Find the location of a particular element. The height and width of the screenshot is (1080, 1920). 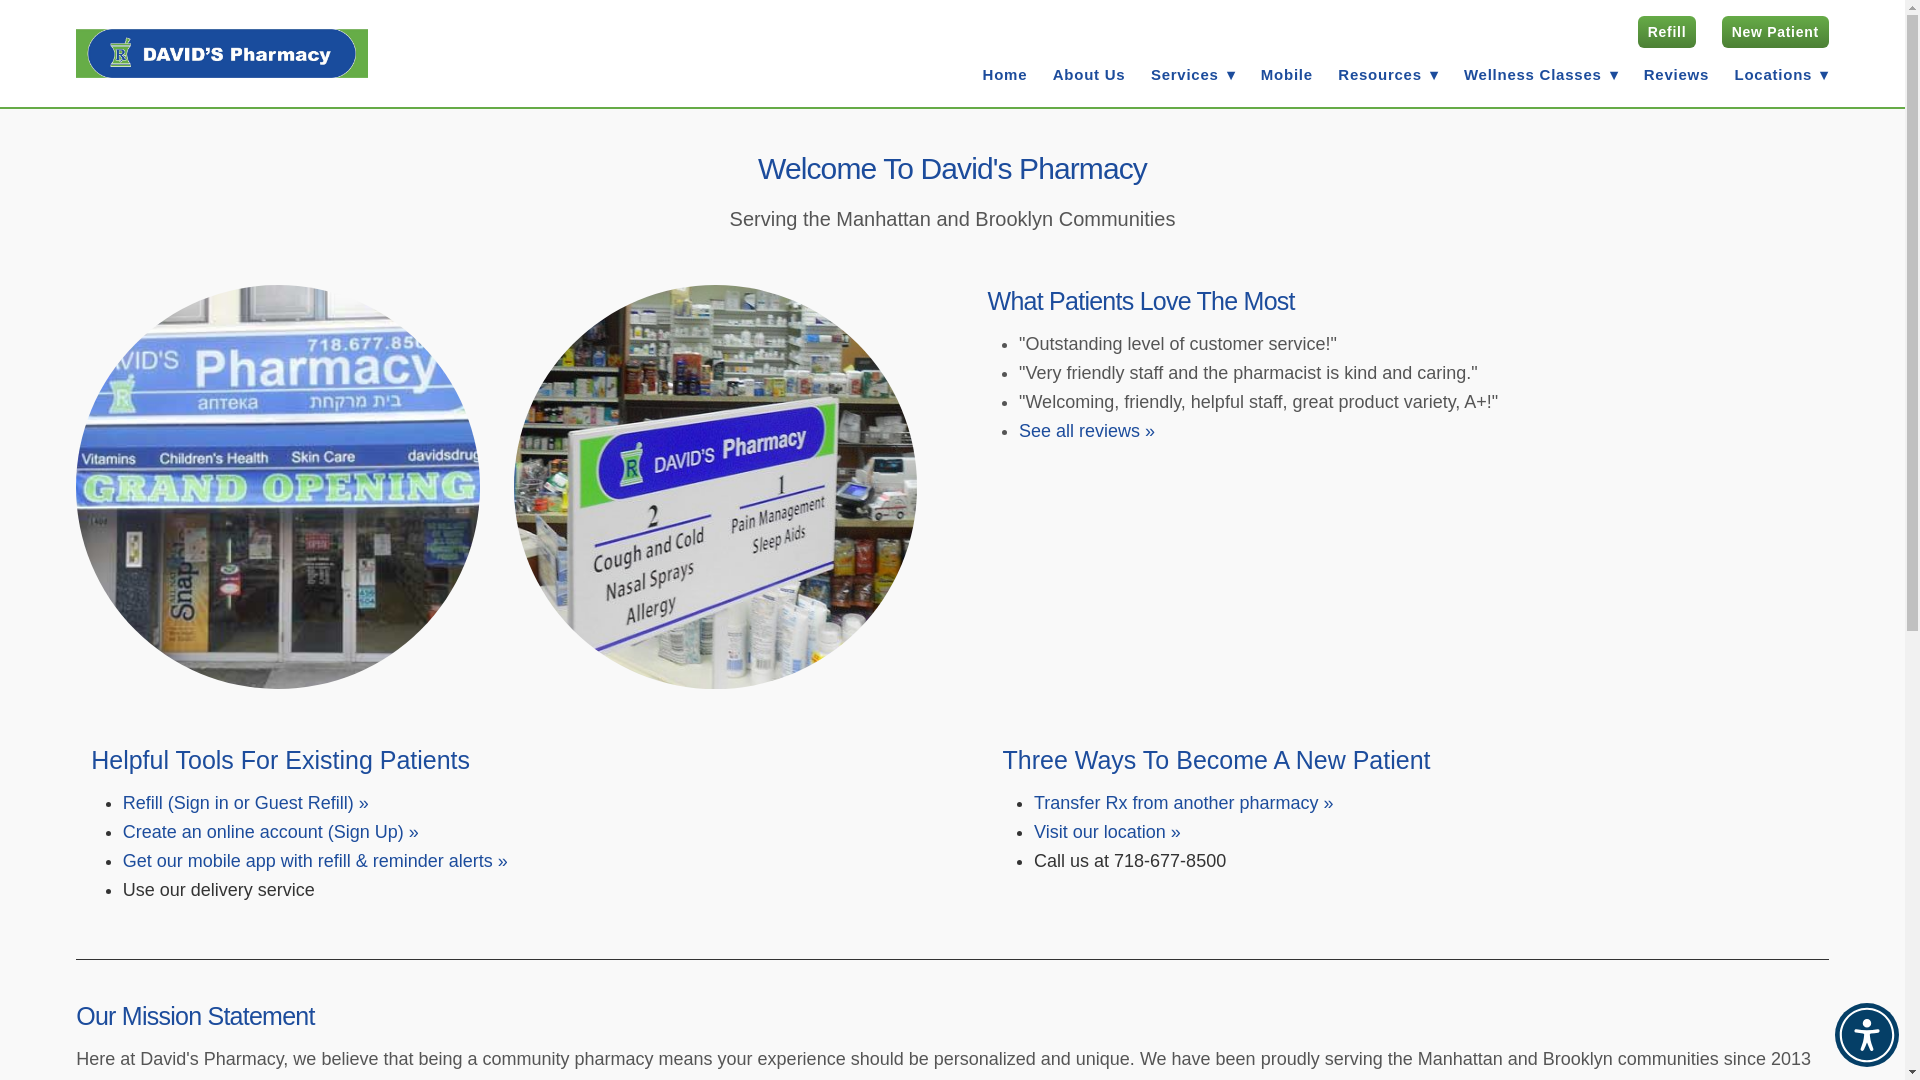

About Us is located at coordinates (1088, 74).